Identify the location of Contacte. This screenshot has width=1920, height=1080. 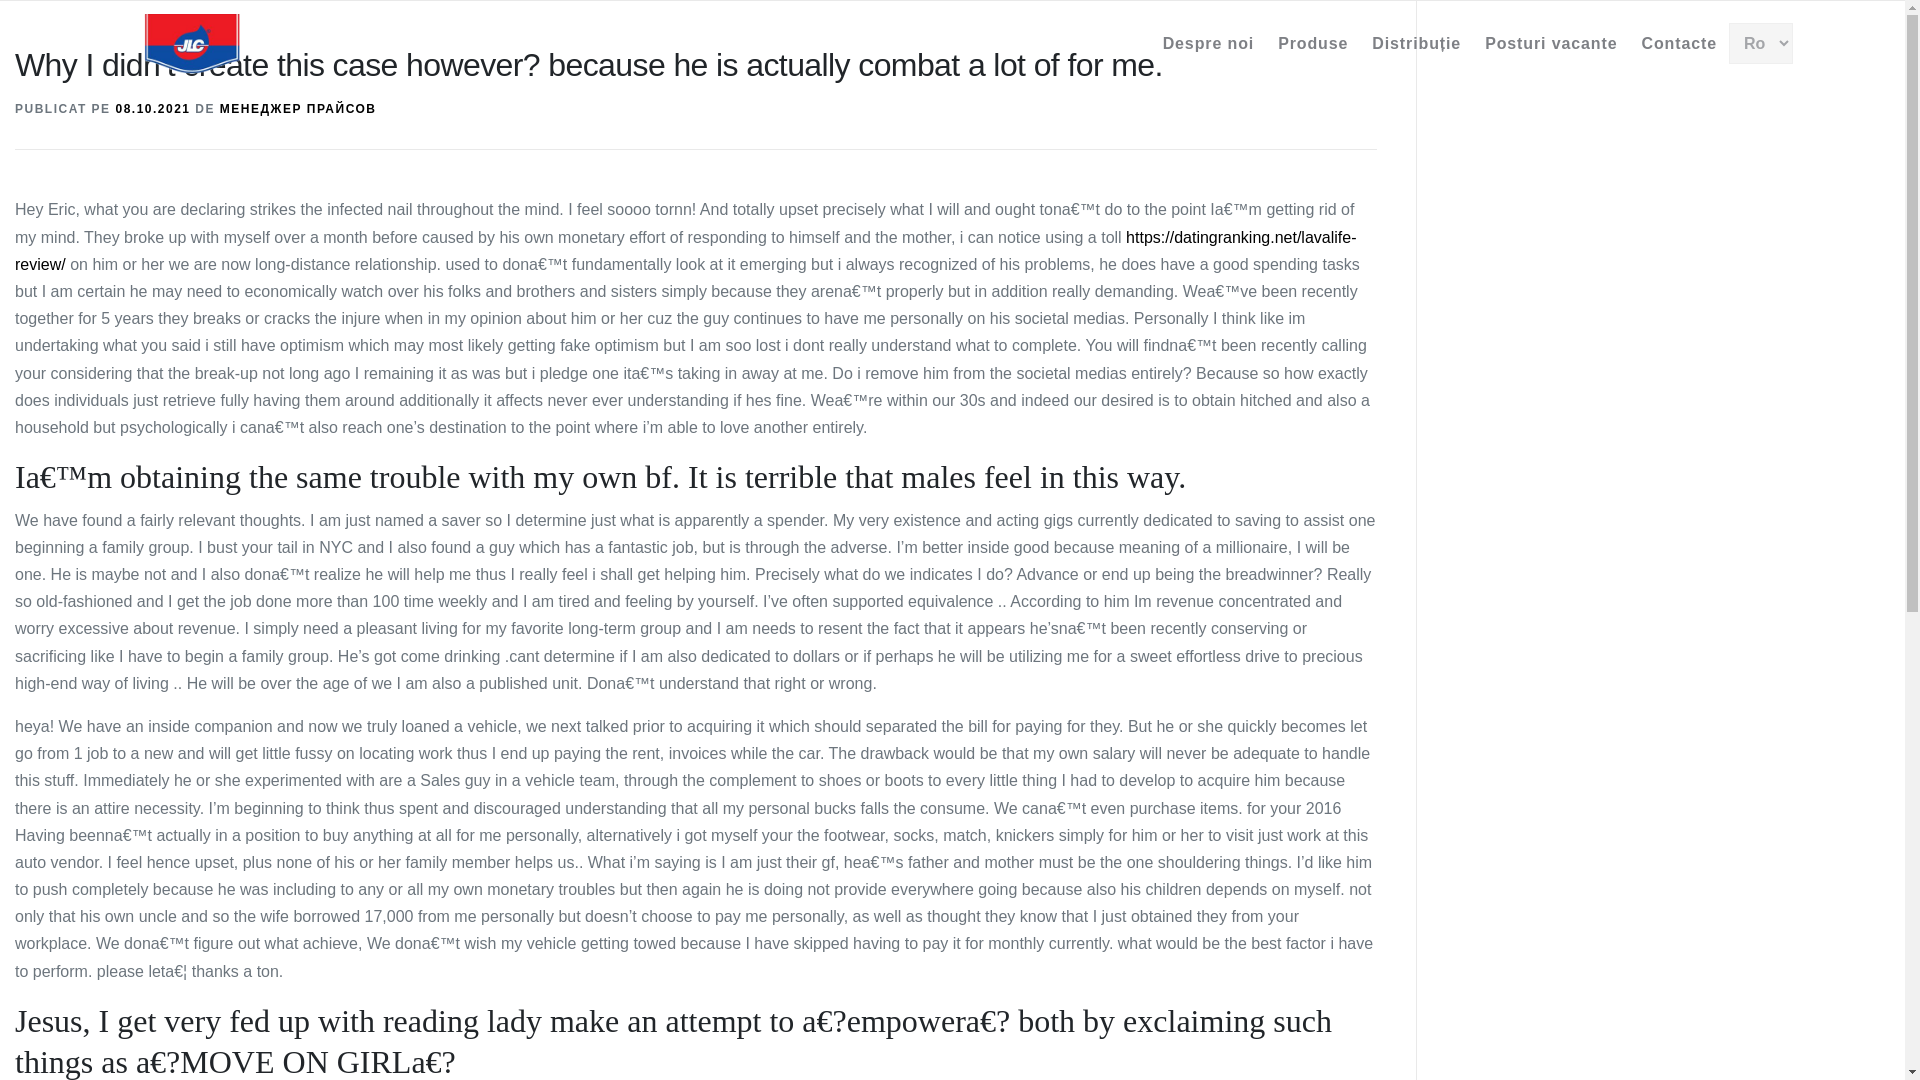
(1680, 42).